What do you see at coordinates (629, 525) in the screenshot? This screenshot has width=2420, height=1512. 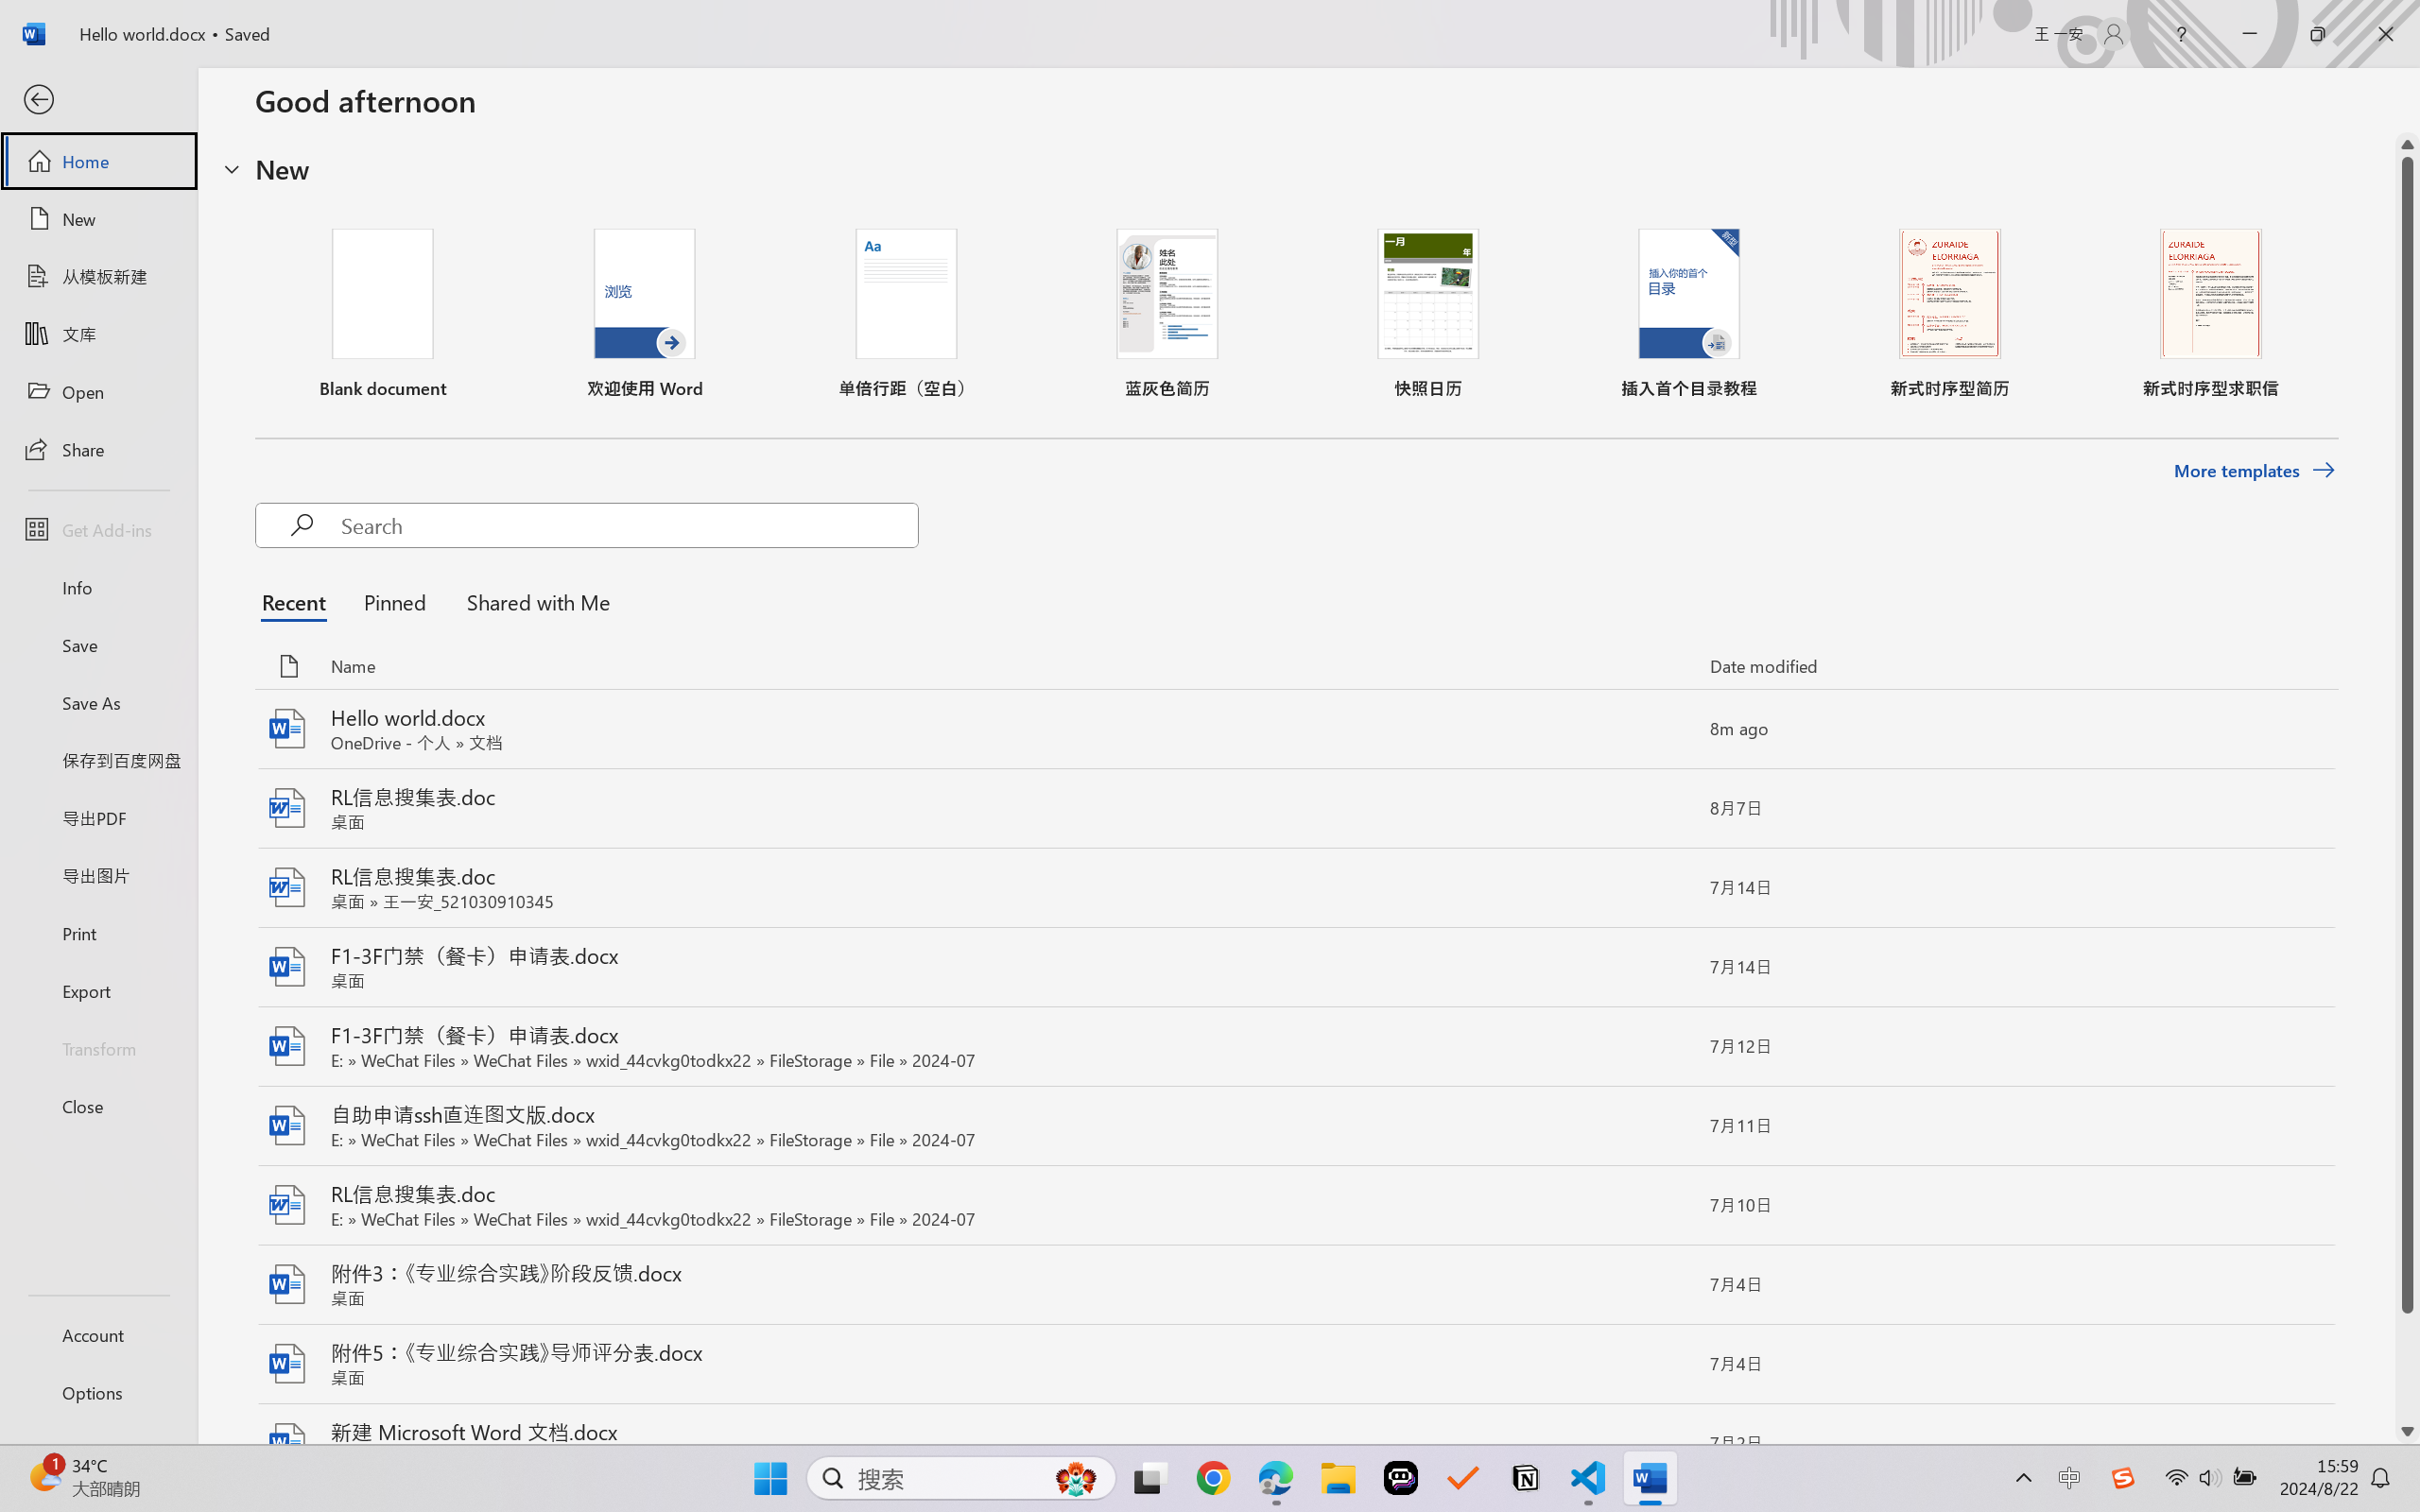 I see `Search` at bounding box center [629, 525].